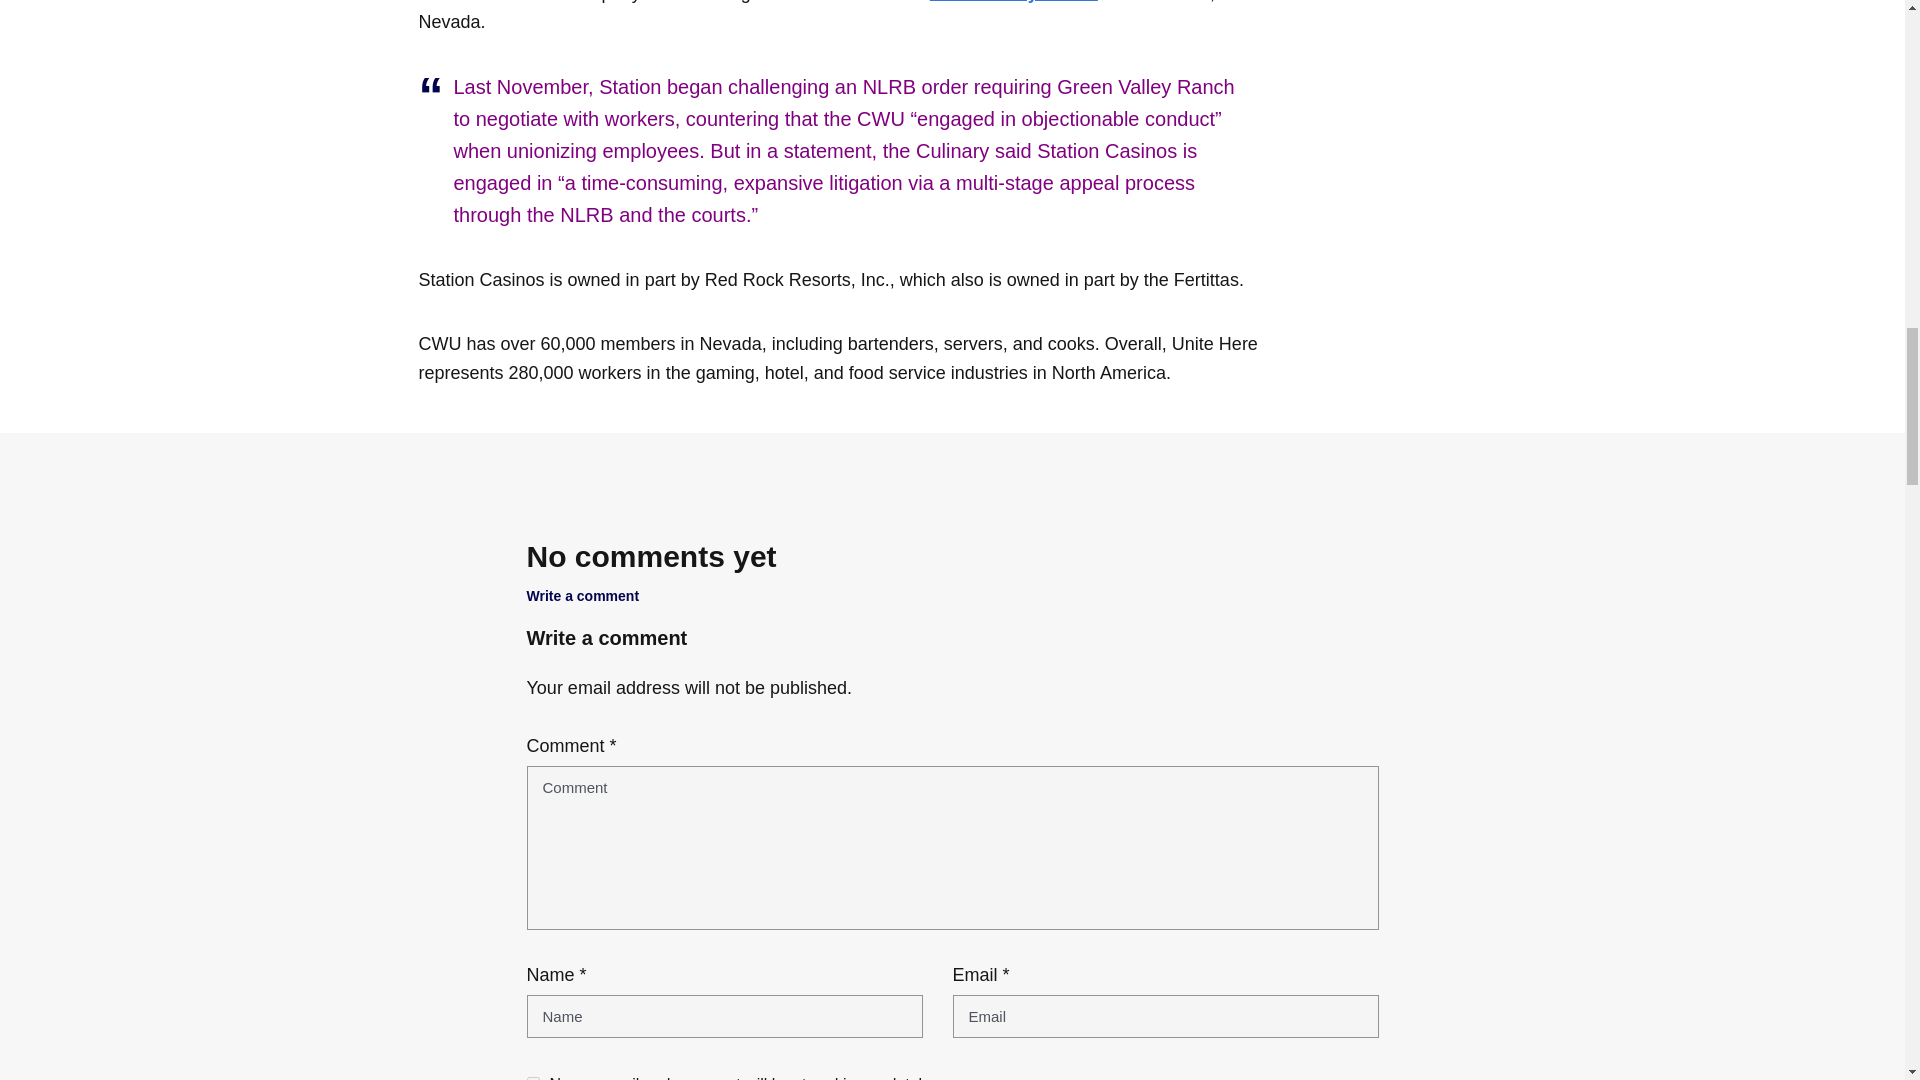  I want to click on Green Valley Ranch, so click(1014, 2).